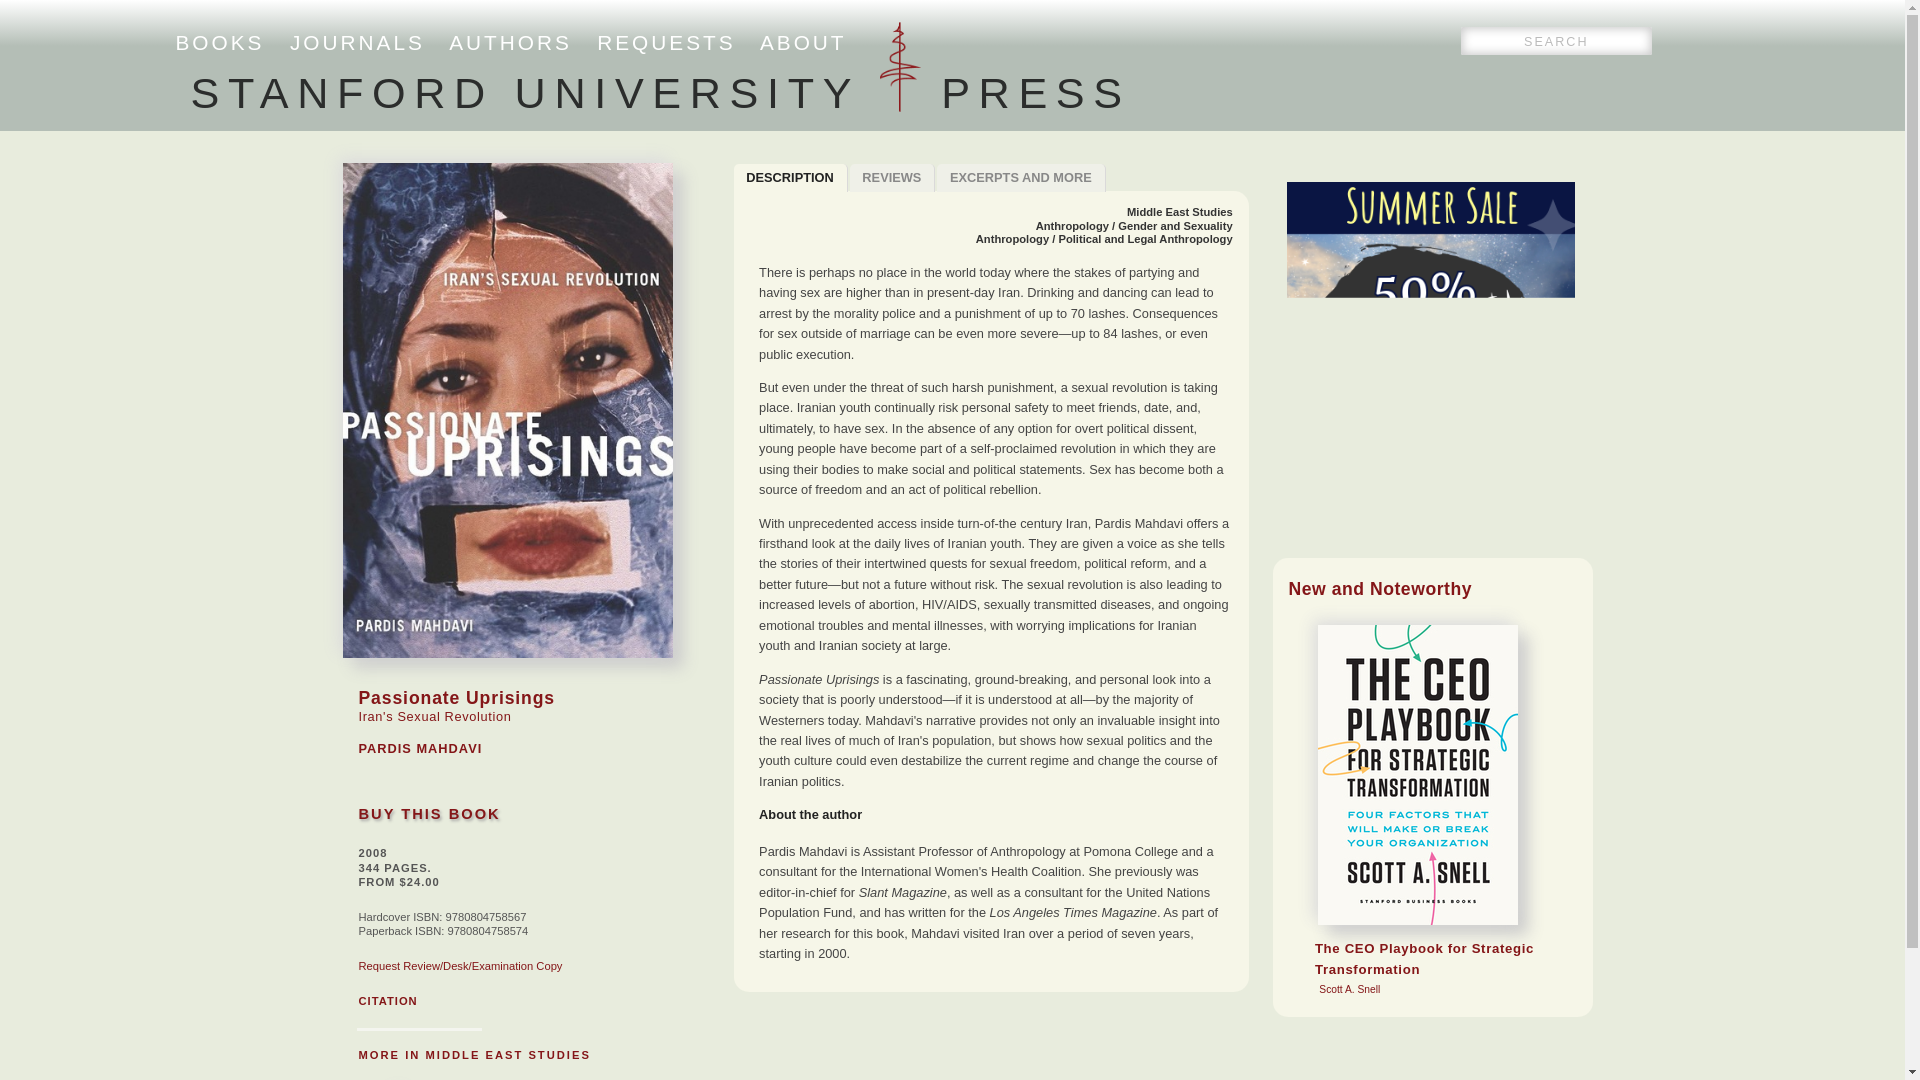  Describe the element at coordinates (1180, 212) in the screenshot. I see `Middle East Studies` at that location.